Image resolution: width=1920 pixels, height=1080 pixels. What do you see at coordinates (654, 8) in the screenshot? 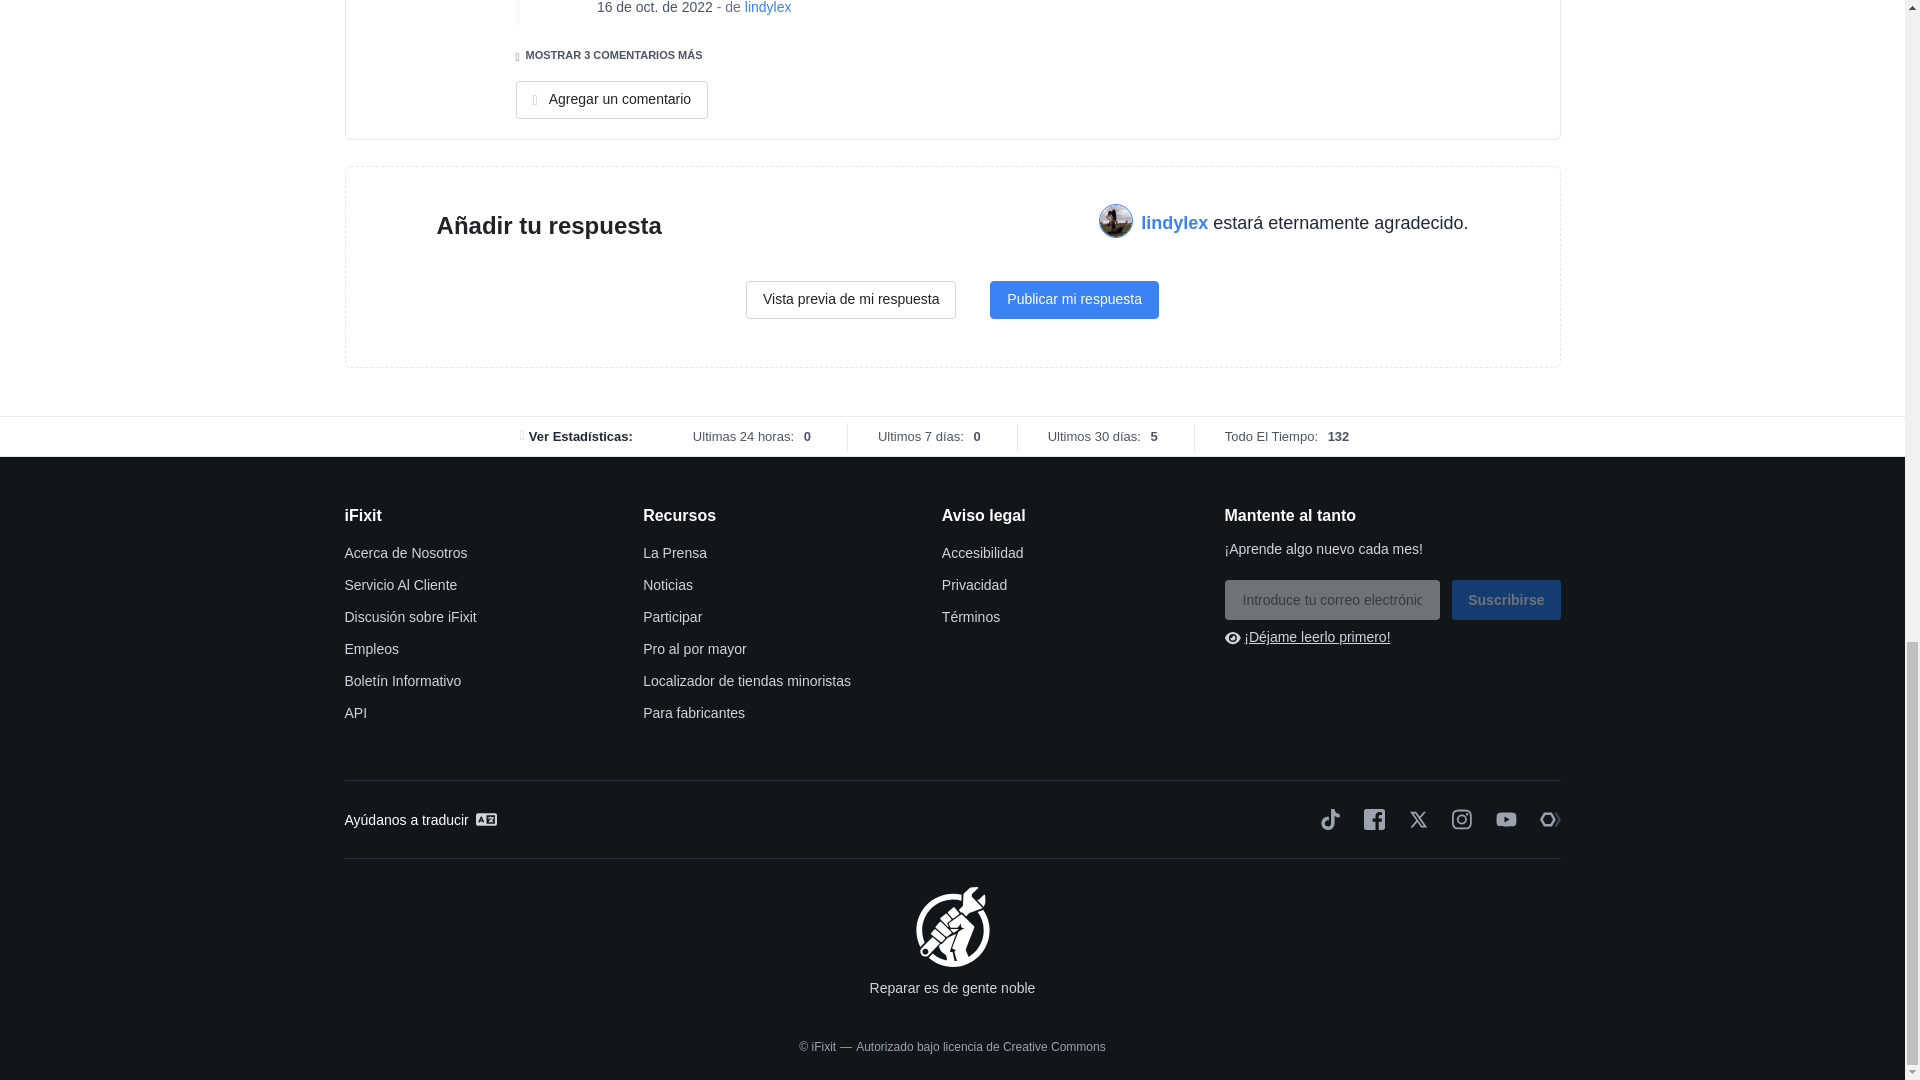
I see `Sun, 16 Oct 2022 21:18:35 -0700` at bounding box center [654, 8].